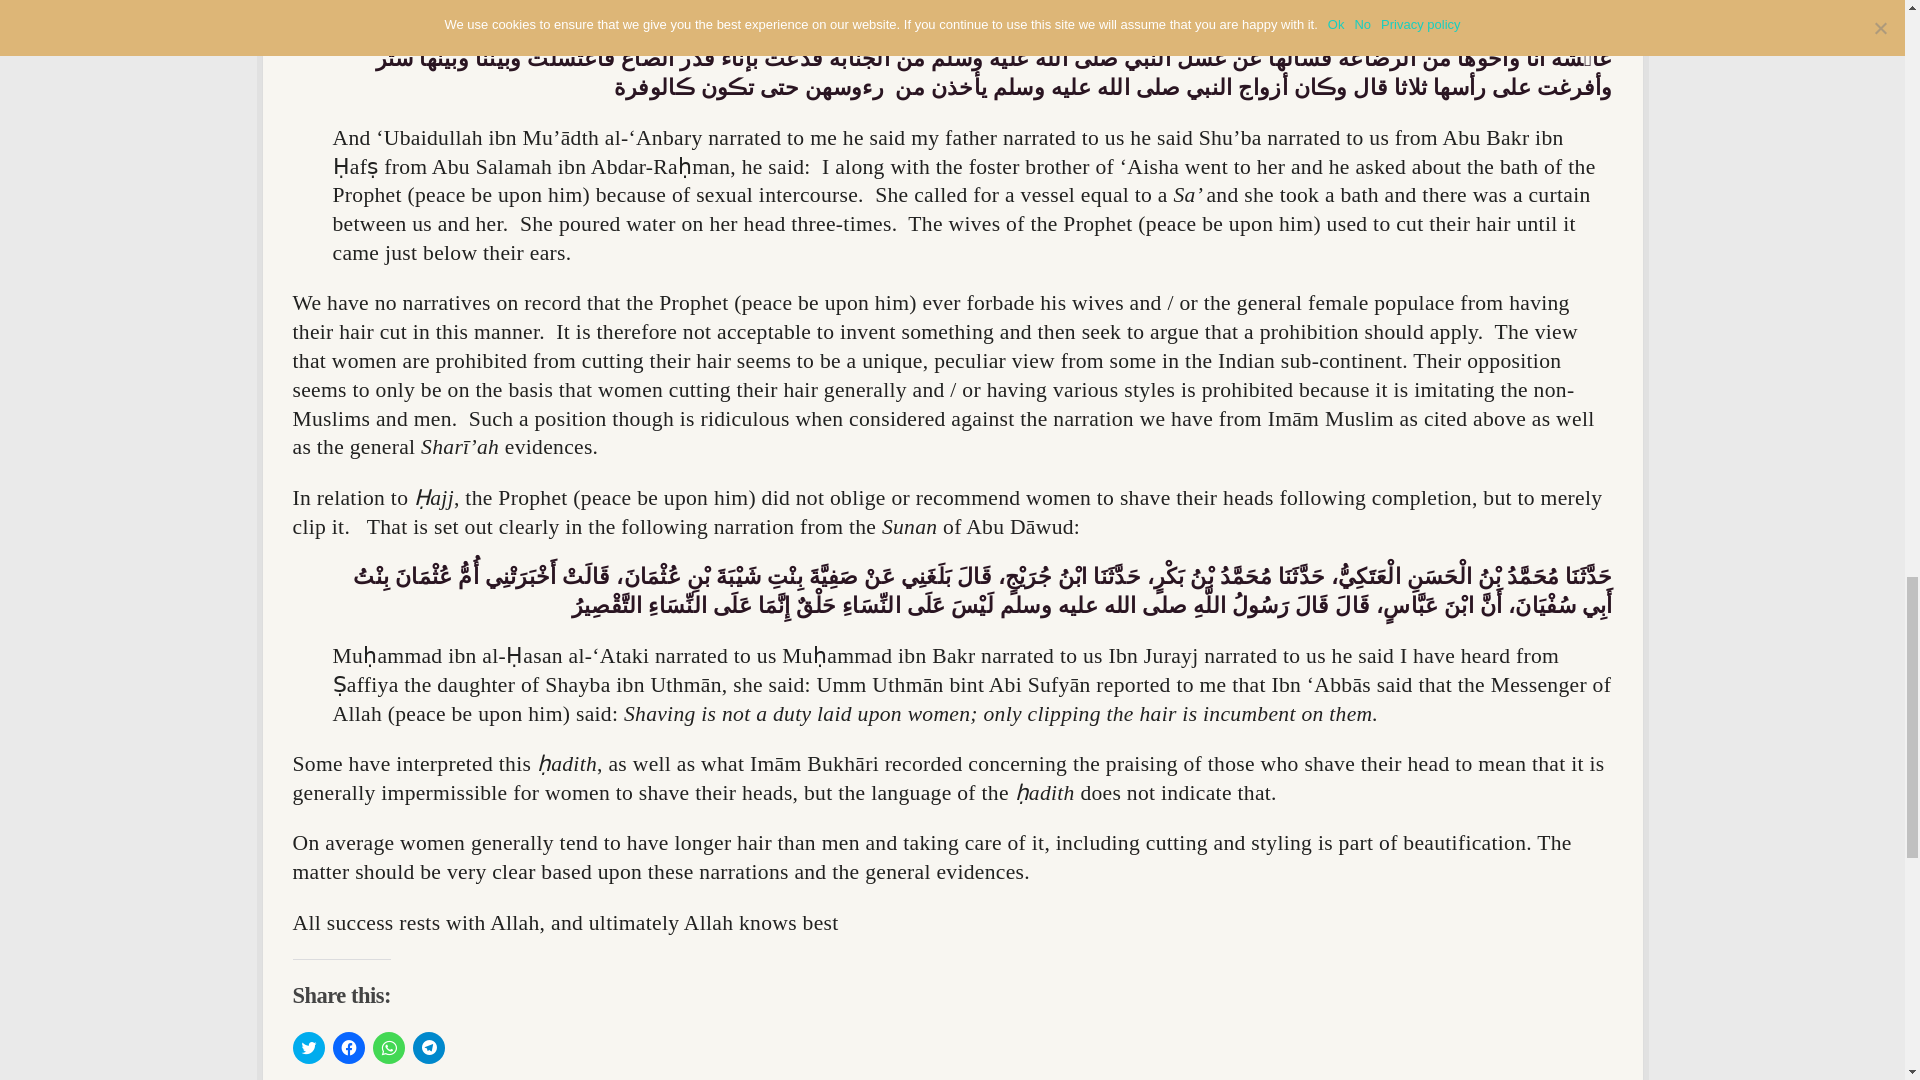 The image size is (1920, 1080). I want to click on Click to share on Telegram, so click(428, 1048).